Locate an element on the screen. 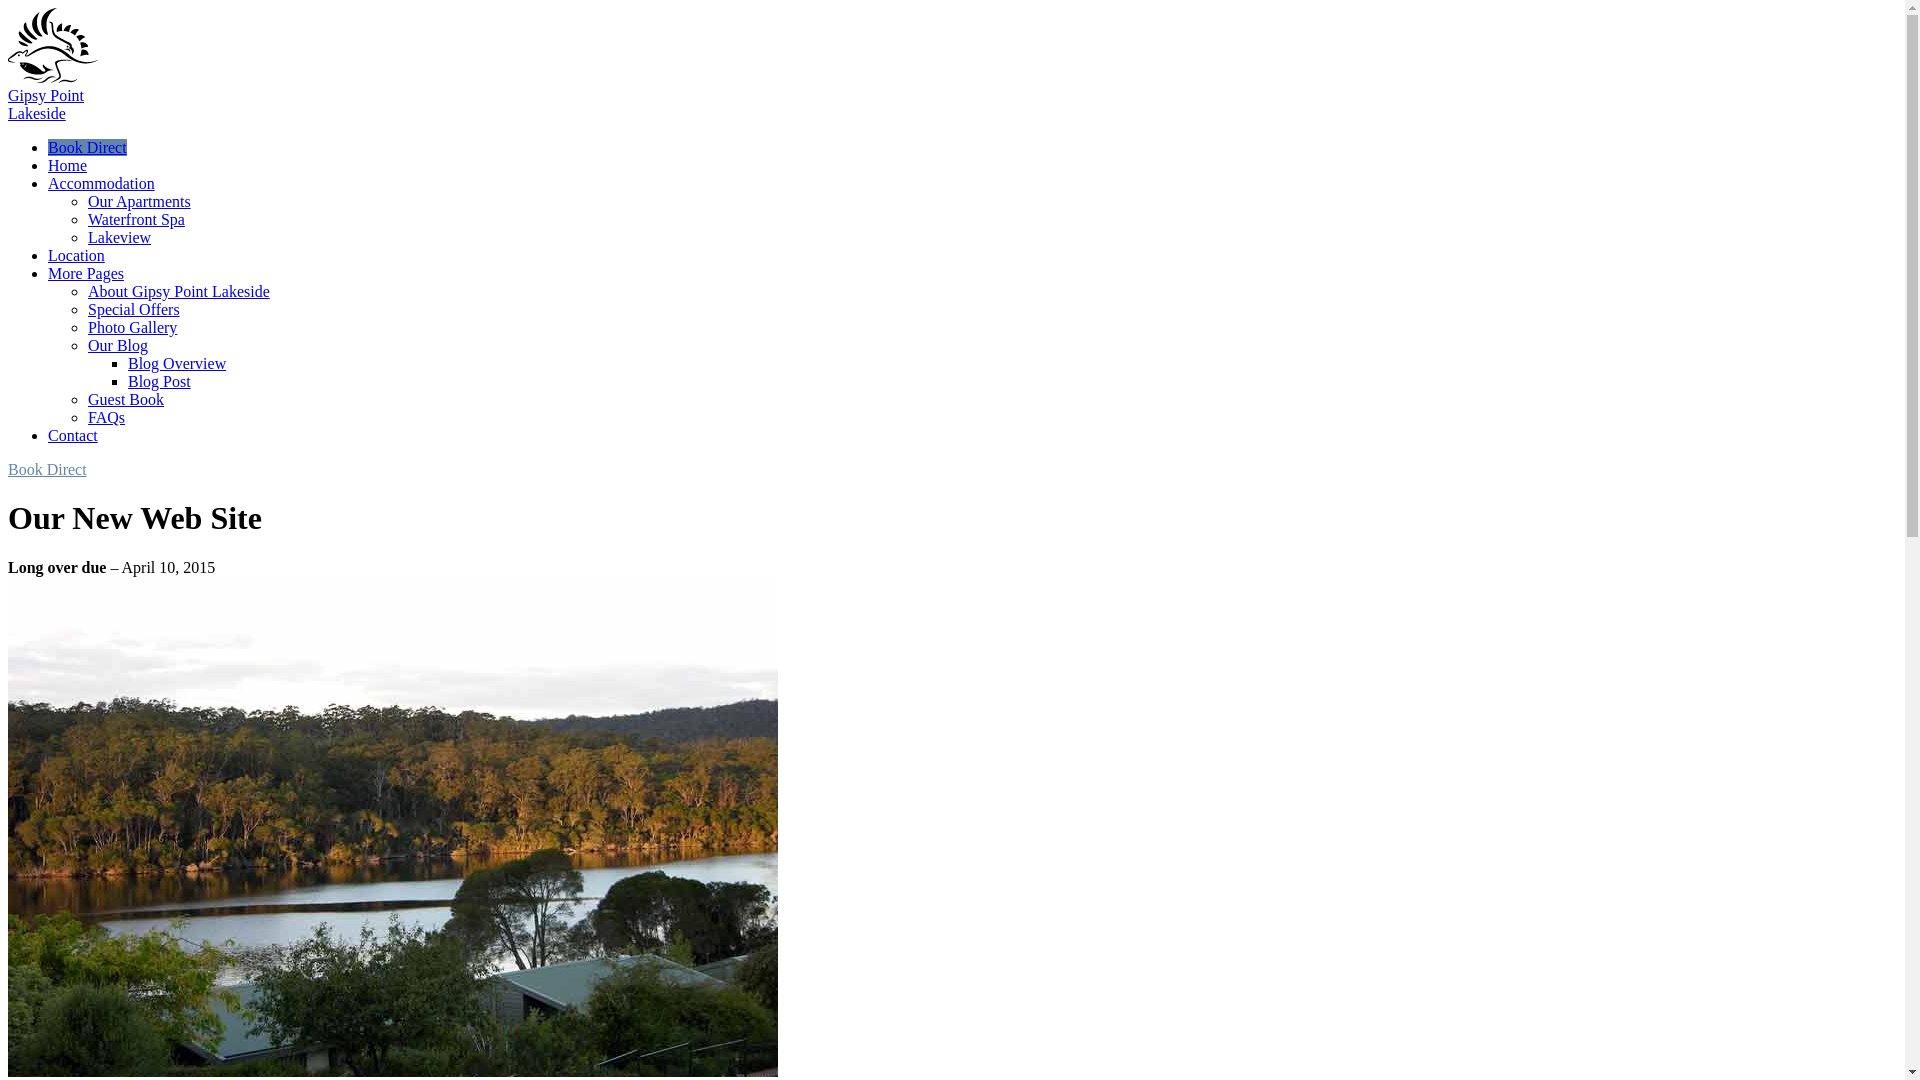  Contact is located at coordinates (86, 272).